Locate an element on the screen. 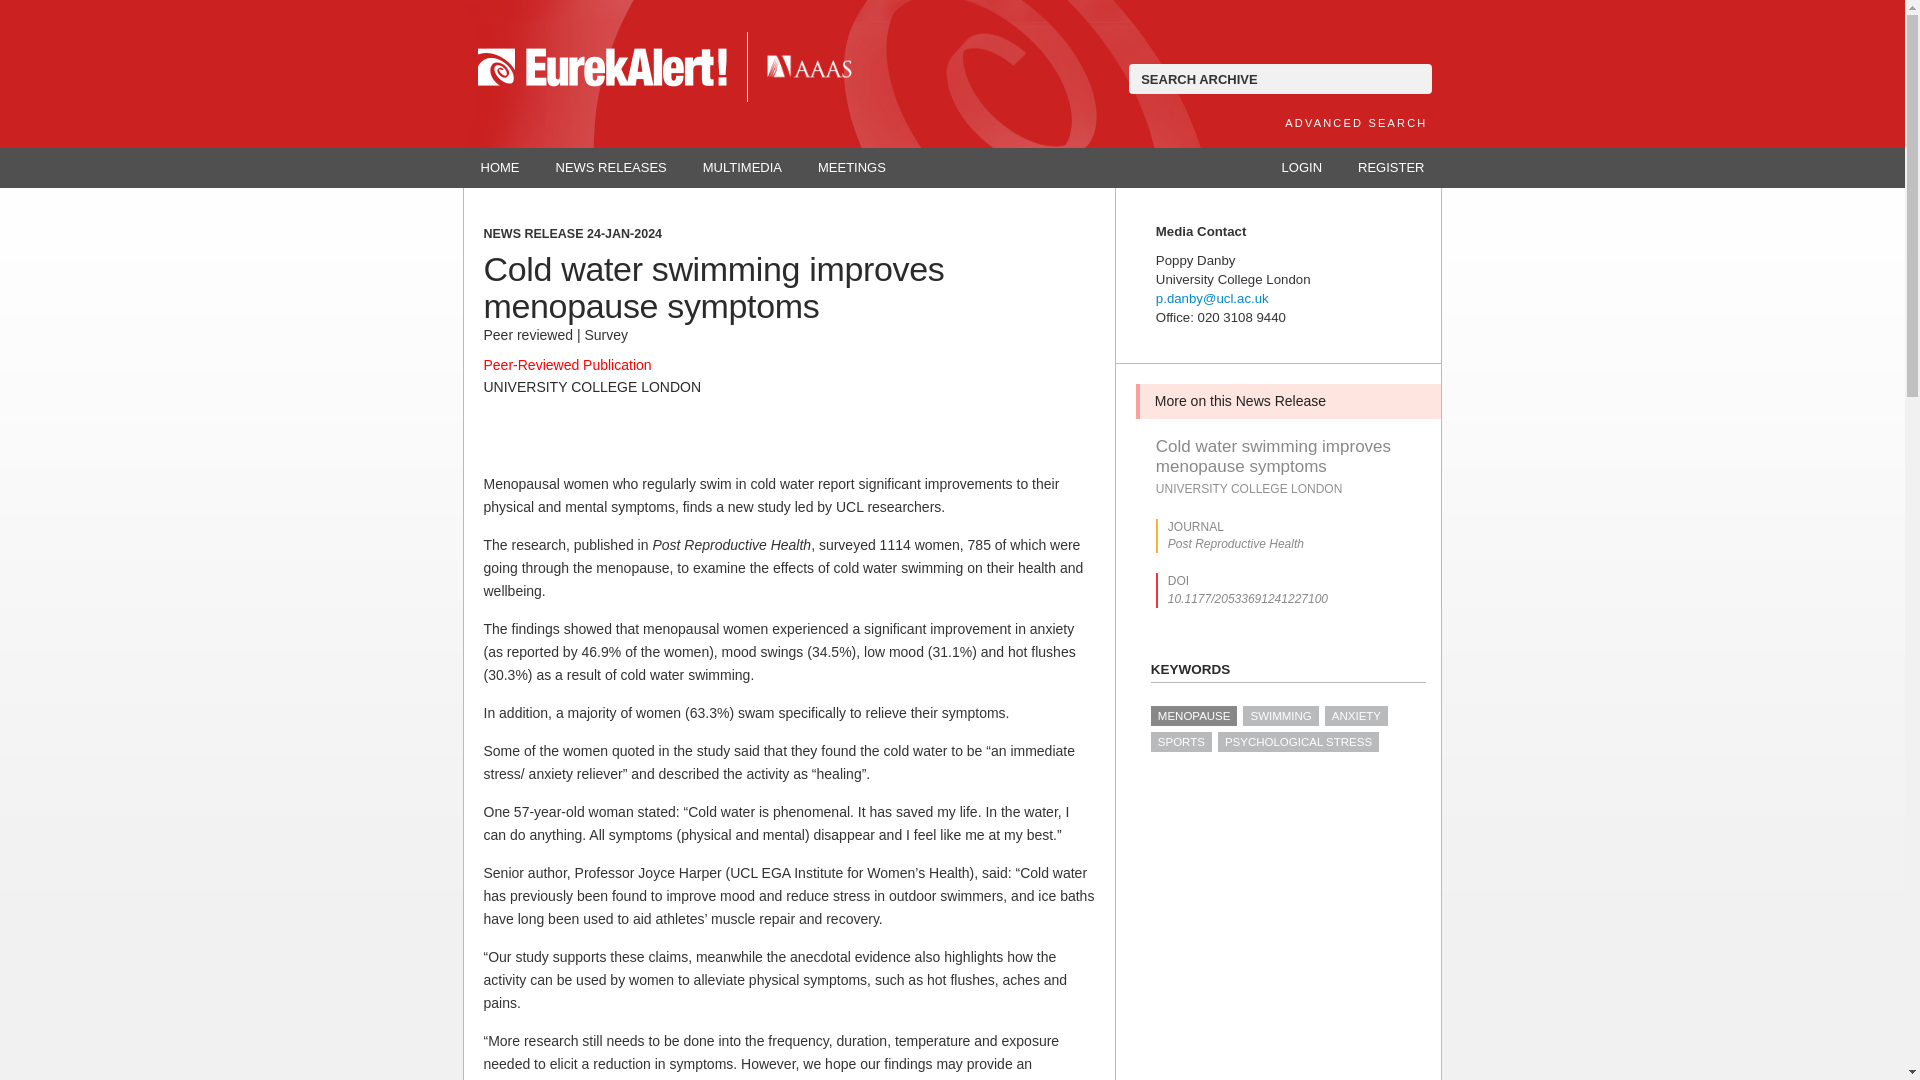 Image resolution: width=1920 pixels, height=1080 pixels. MULTIMEDIA is located at coordinates (742, 168).